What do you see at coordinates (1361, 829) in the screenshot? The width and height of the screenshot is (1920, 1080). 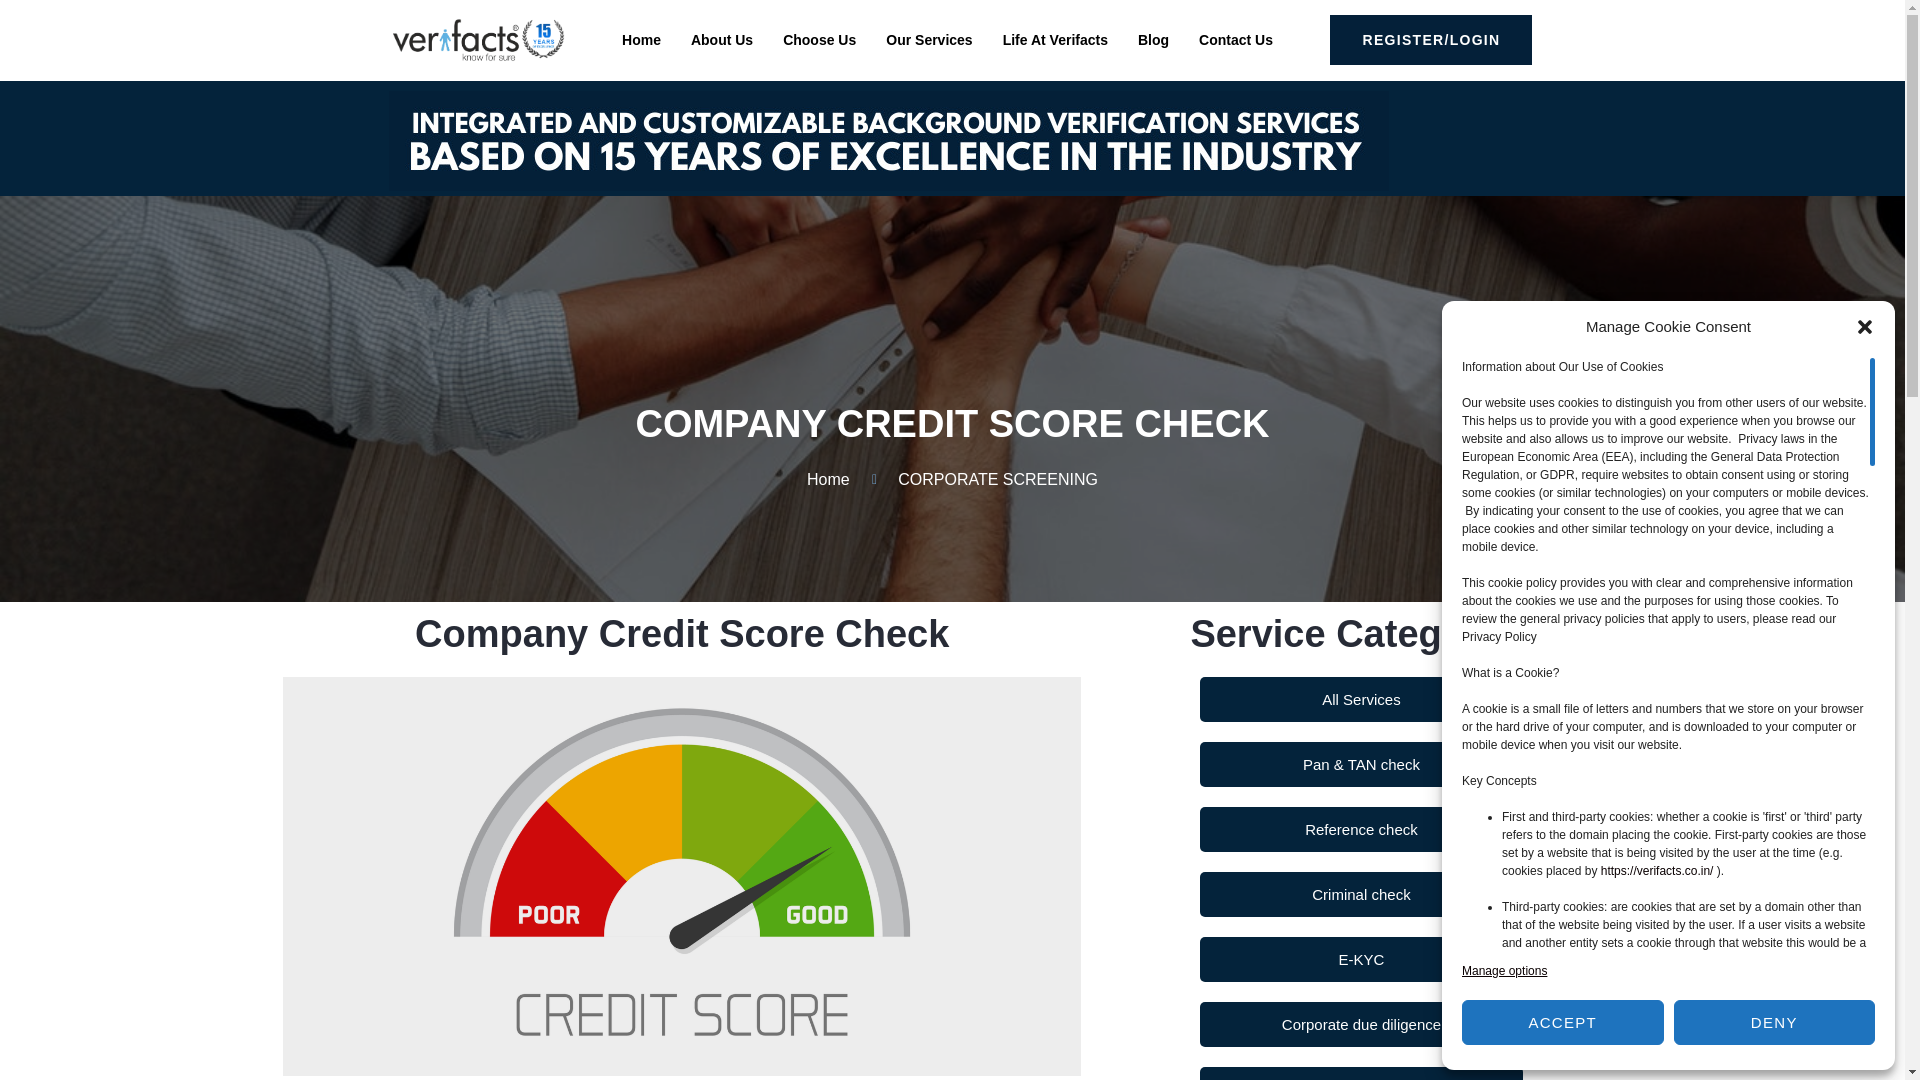 I see `Reference check` at bounding box center [1361, 829].